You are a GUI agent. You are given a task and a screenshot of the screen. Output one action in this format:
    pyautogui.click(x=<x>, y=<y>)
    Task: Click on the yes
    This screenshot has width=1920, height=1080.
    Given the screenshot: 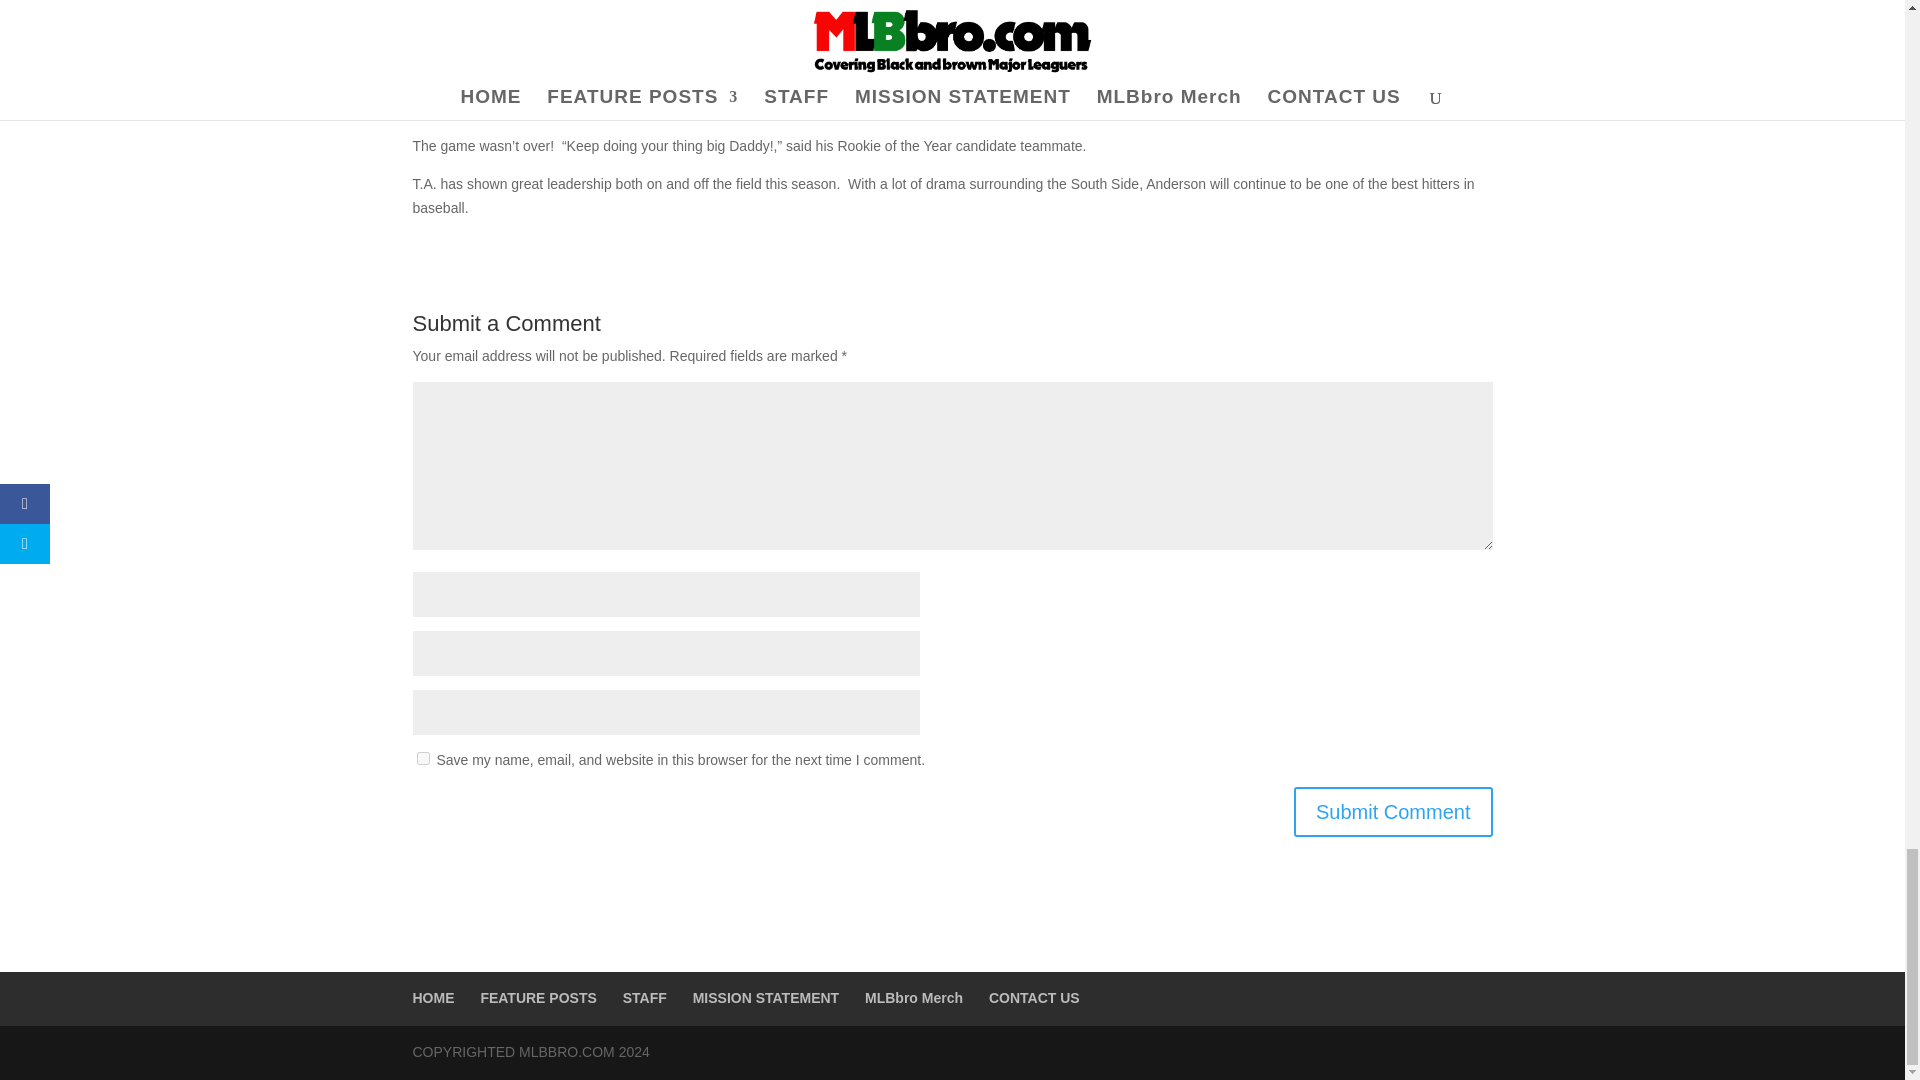 What is the action you would take?
    pyautogui.click(x=422, y=758)
    